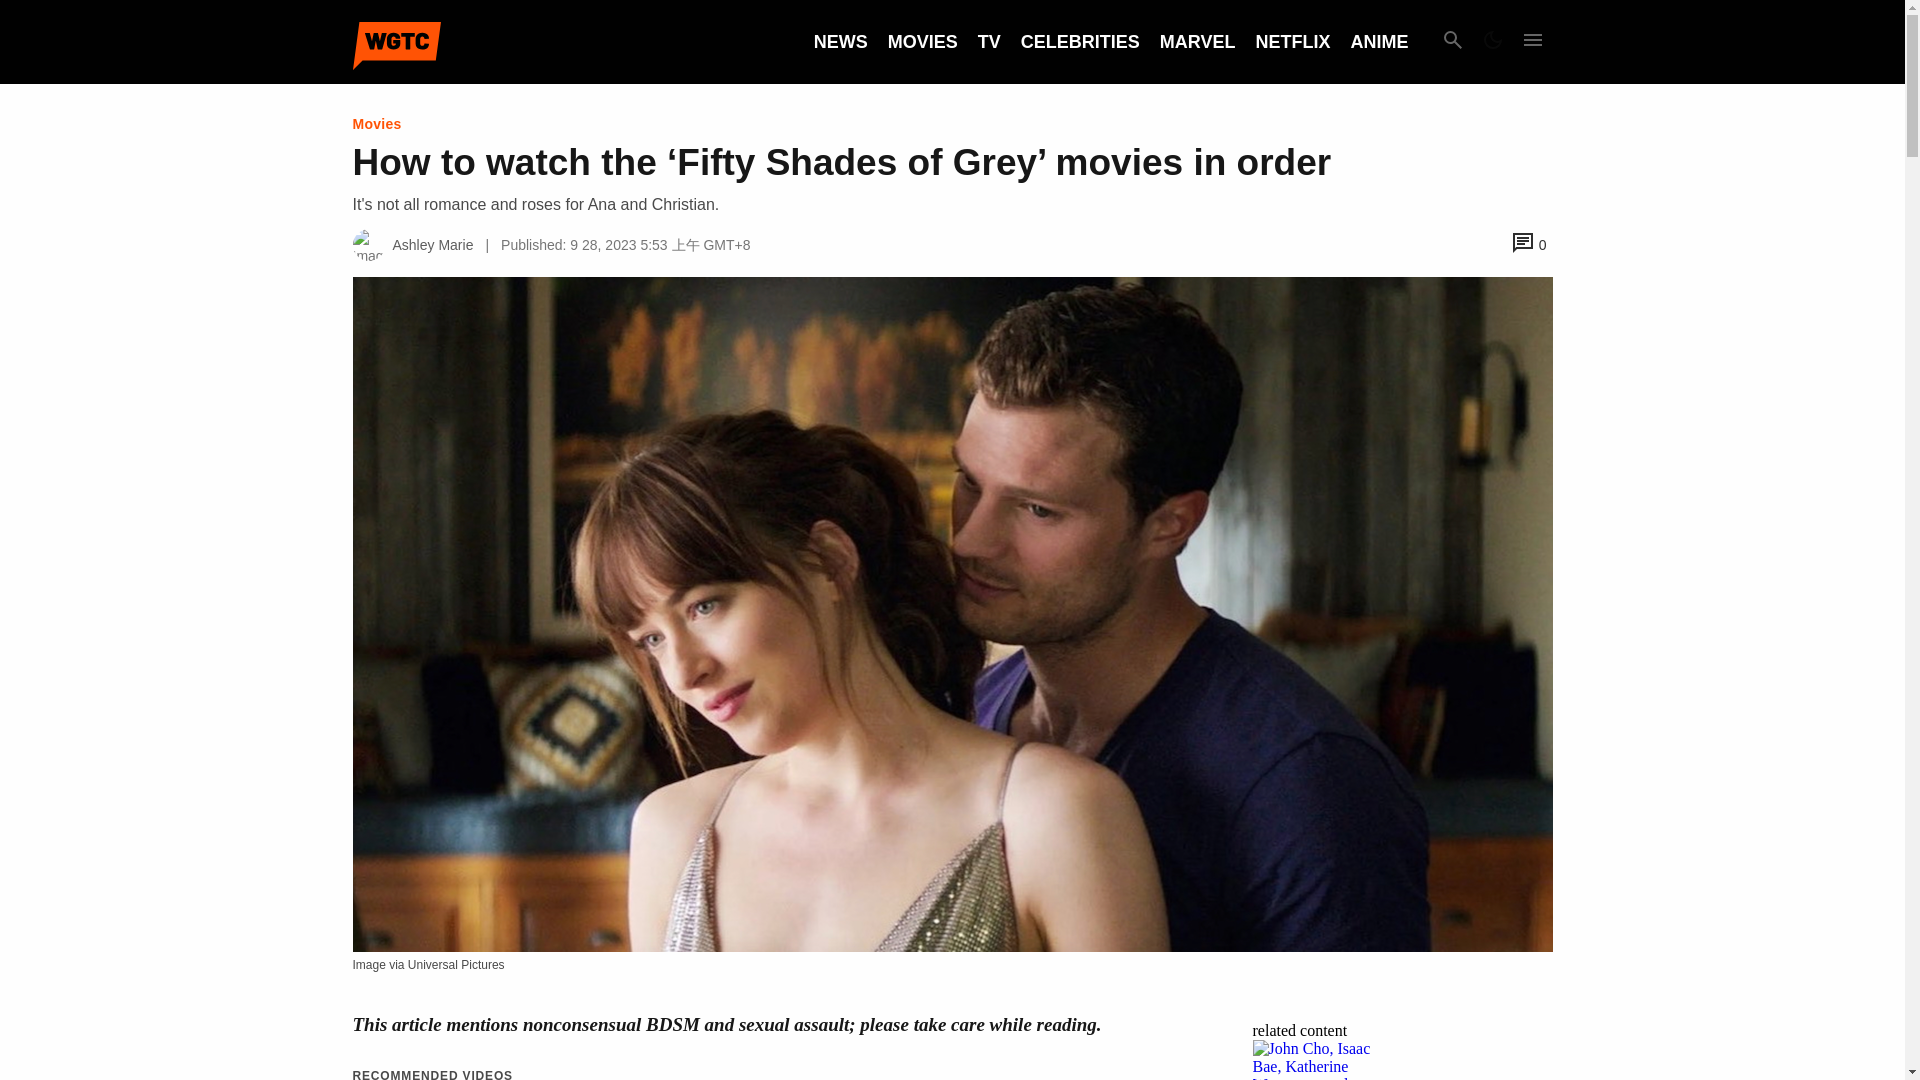  What do you see at coordinates (922, 42) in the screenshot?
I see `MOVIES` at bounding box center [922, 42].